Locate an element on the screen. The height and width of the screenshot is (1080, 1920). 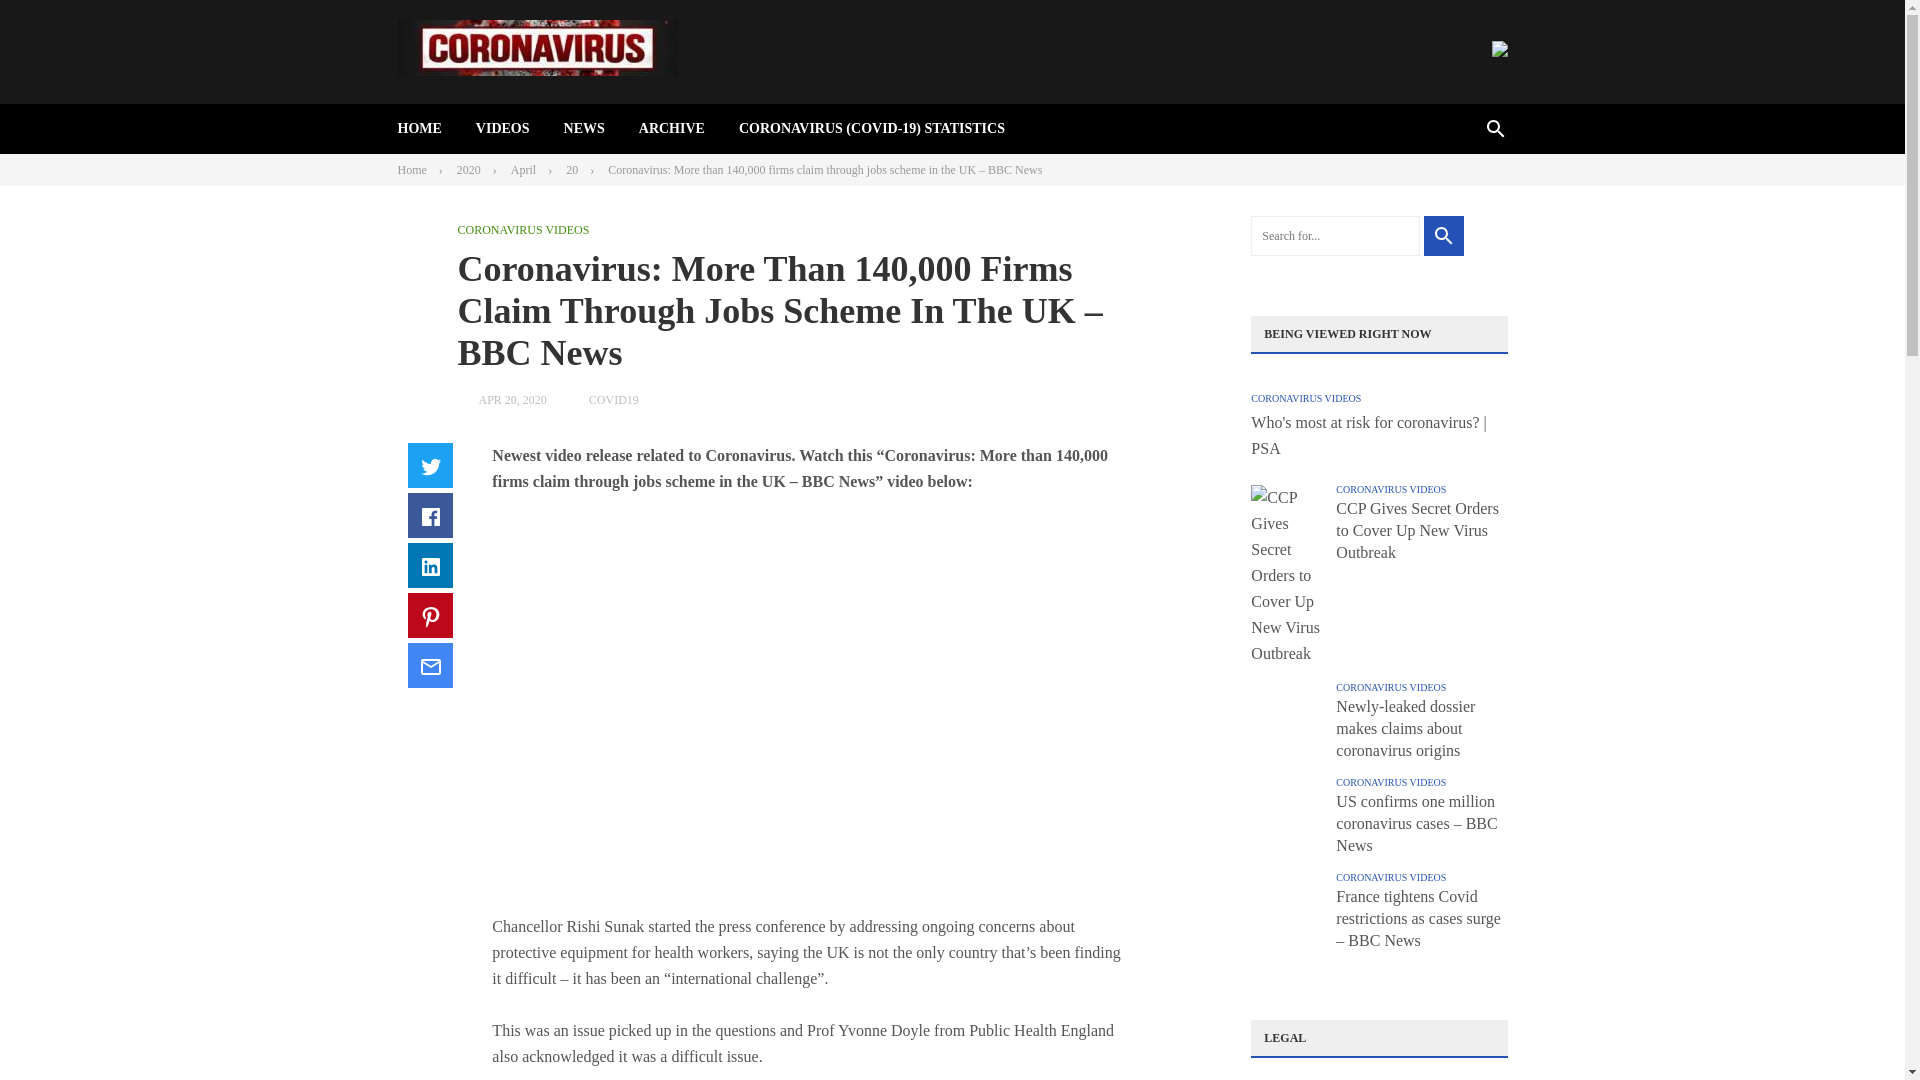
Pinterest is located at coordinates (430, 615).